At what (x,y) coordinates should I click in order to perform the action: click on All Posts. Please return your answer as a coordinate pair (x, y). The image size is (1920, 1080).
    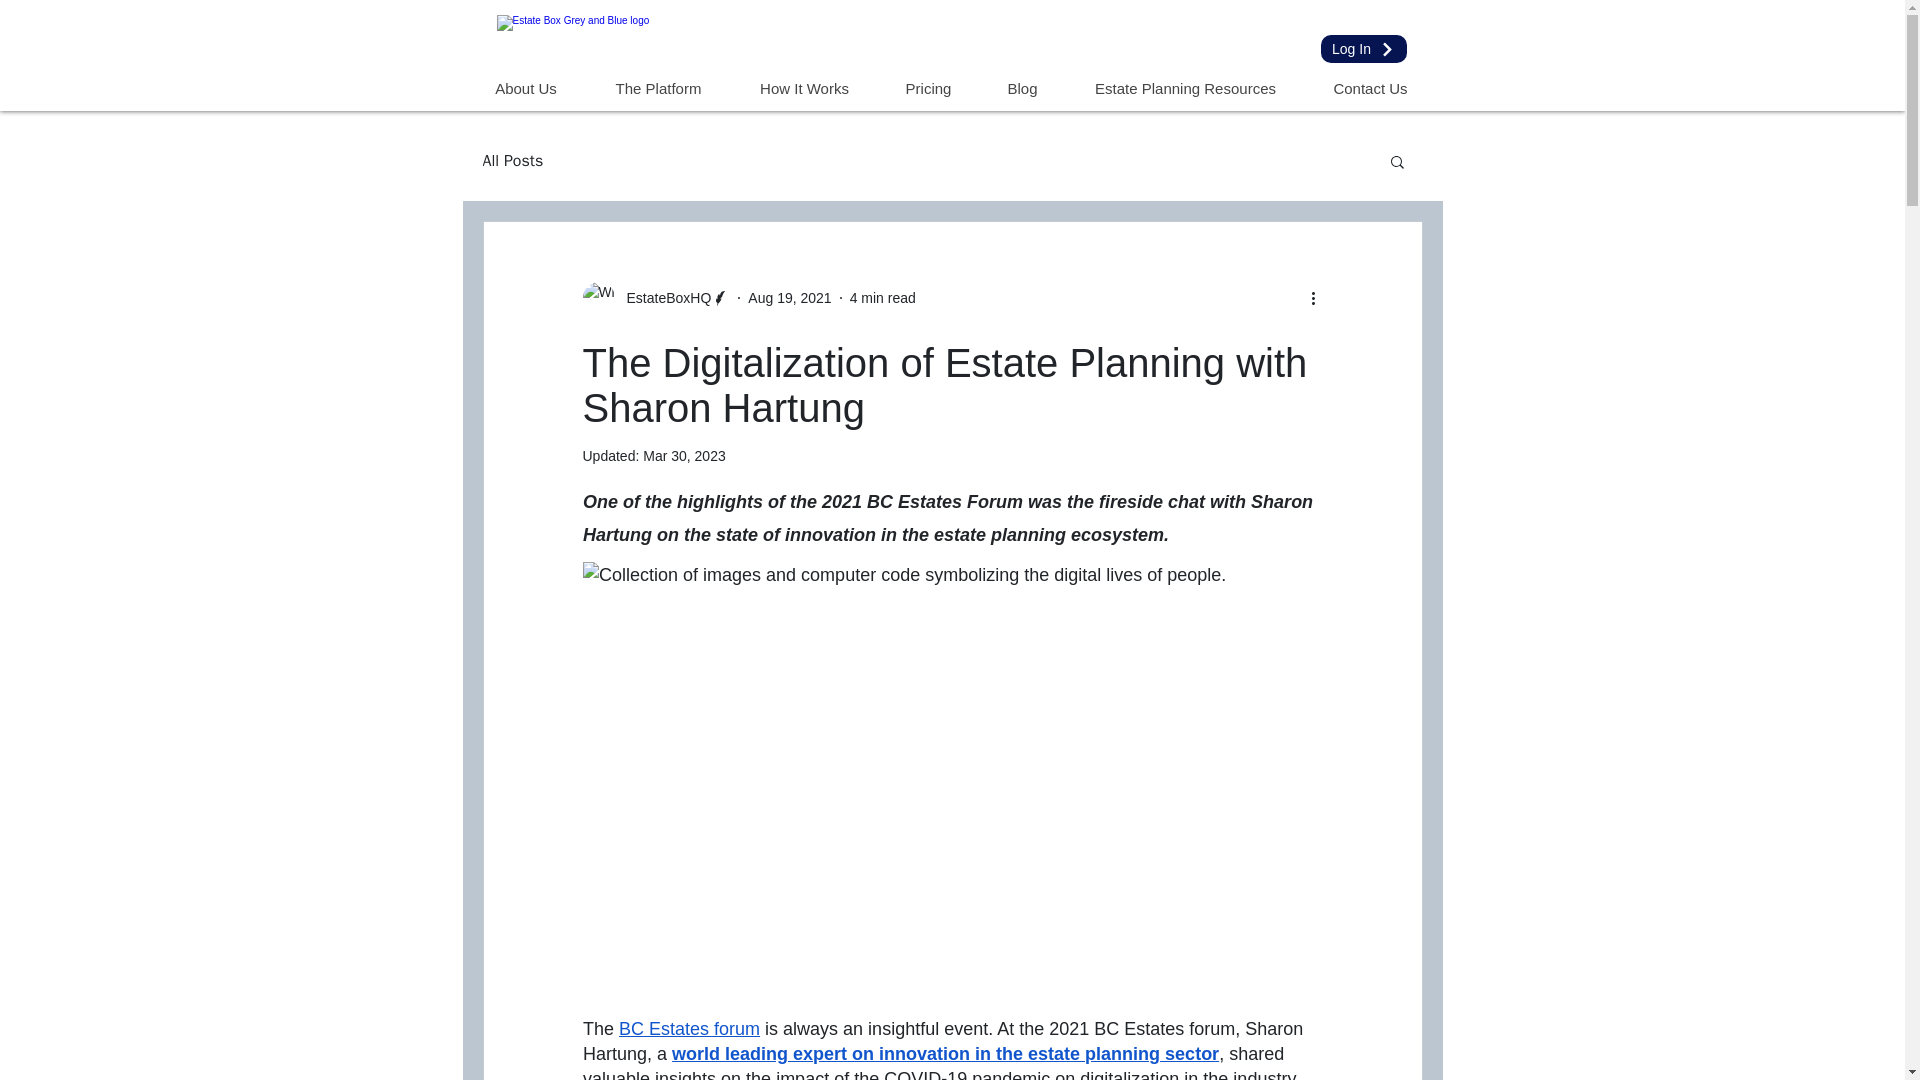
    Looking at the image, I should click on (512, 160).